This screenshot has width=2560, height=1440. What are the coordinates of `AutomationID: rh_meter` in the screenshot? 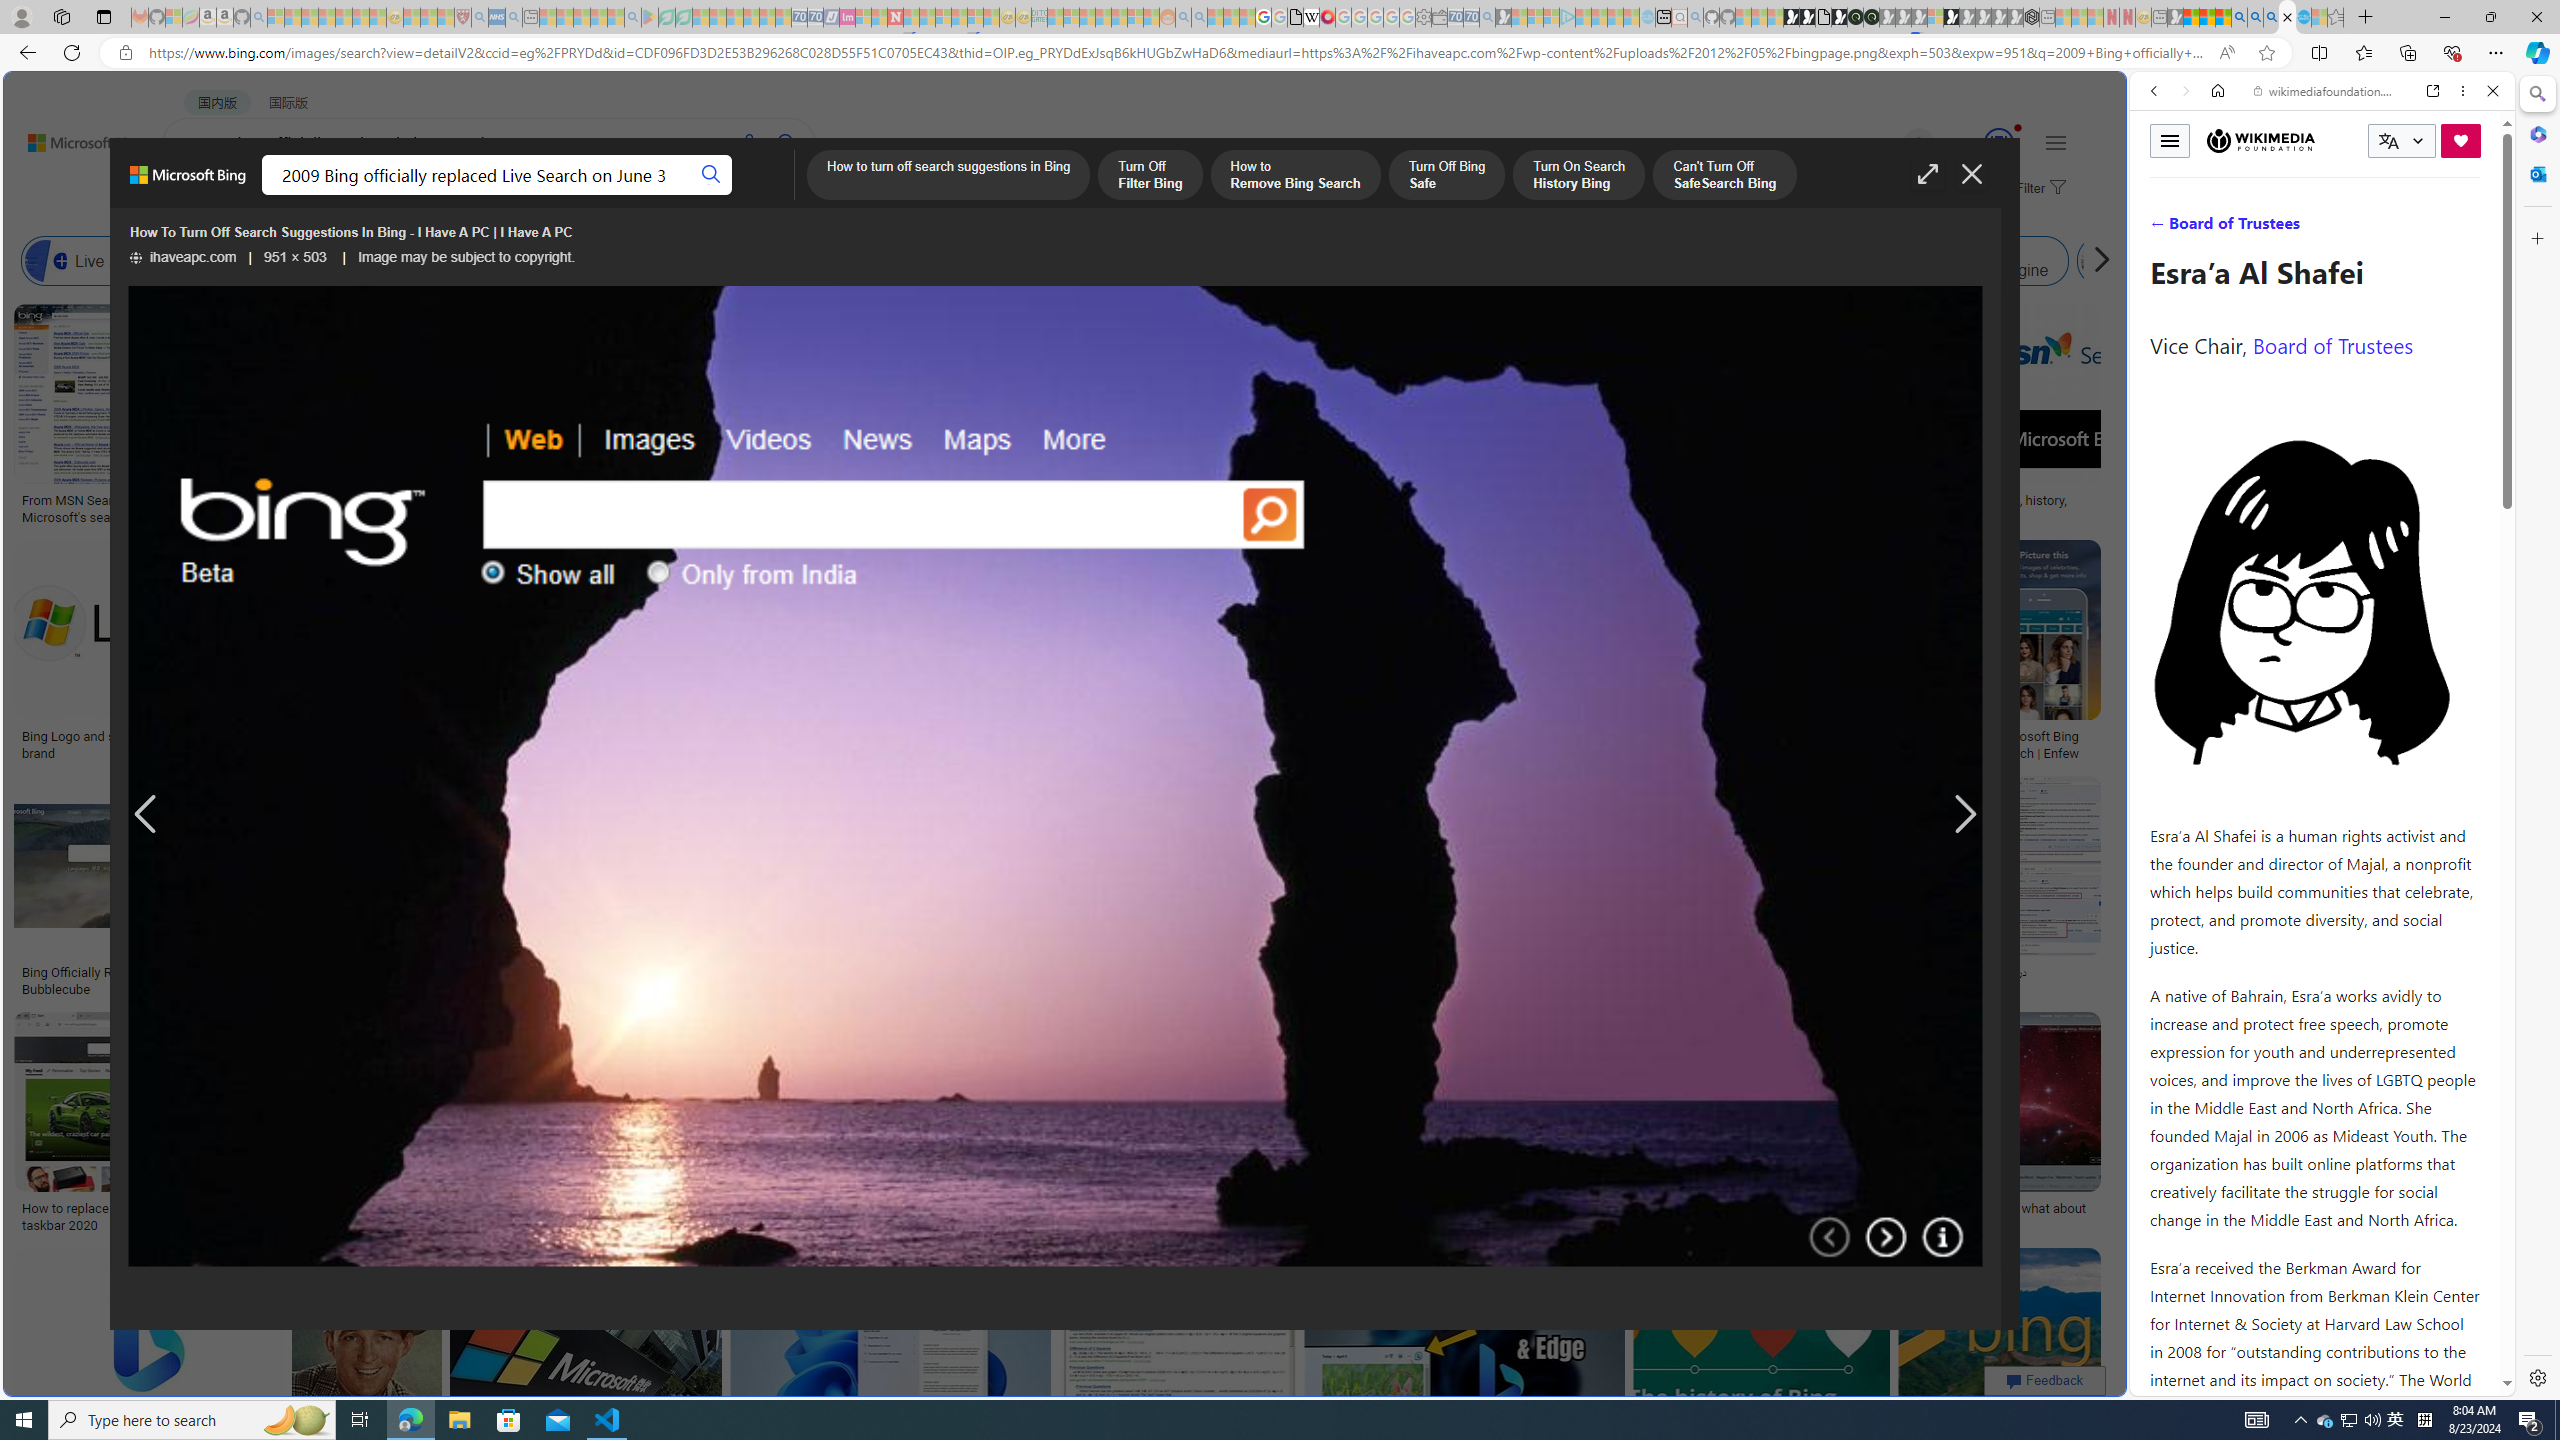 It's located at (1998, 142).